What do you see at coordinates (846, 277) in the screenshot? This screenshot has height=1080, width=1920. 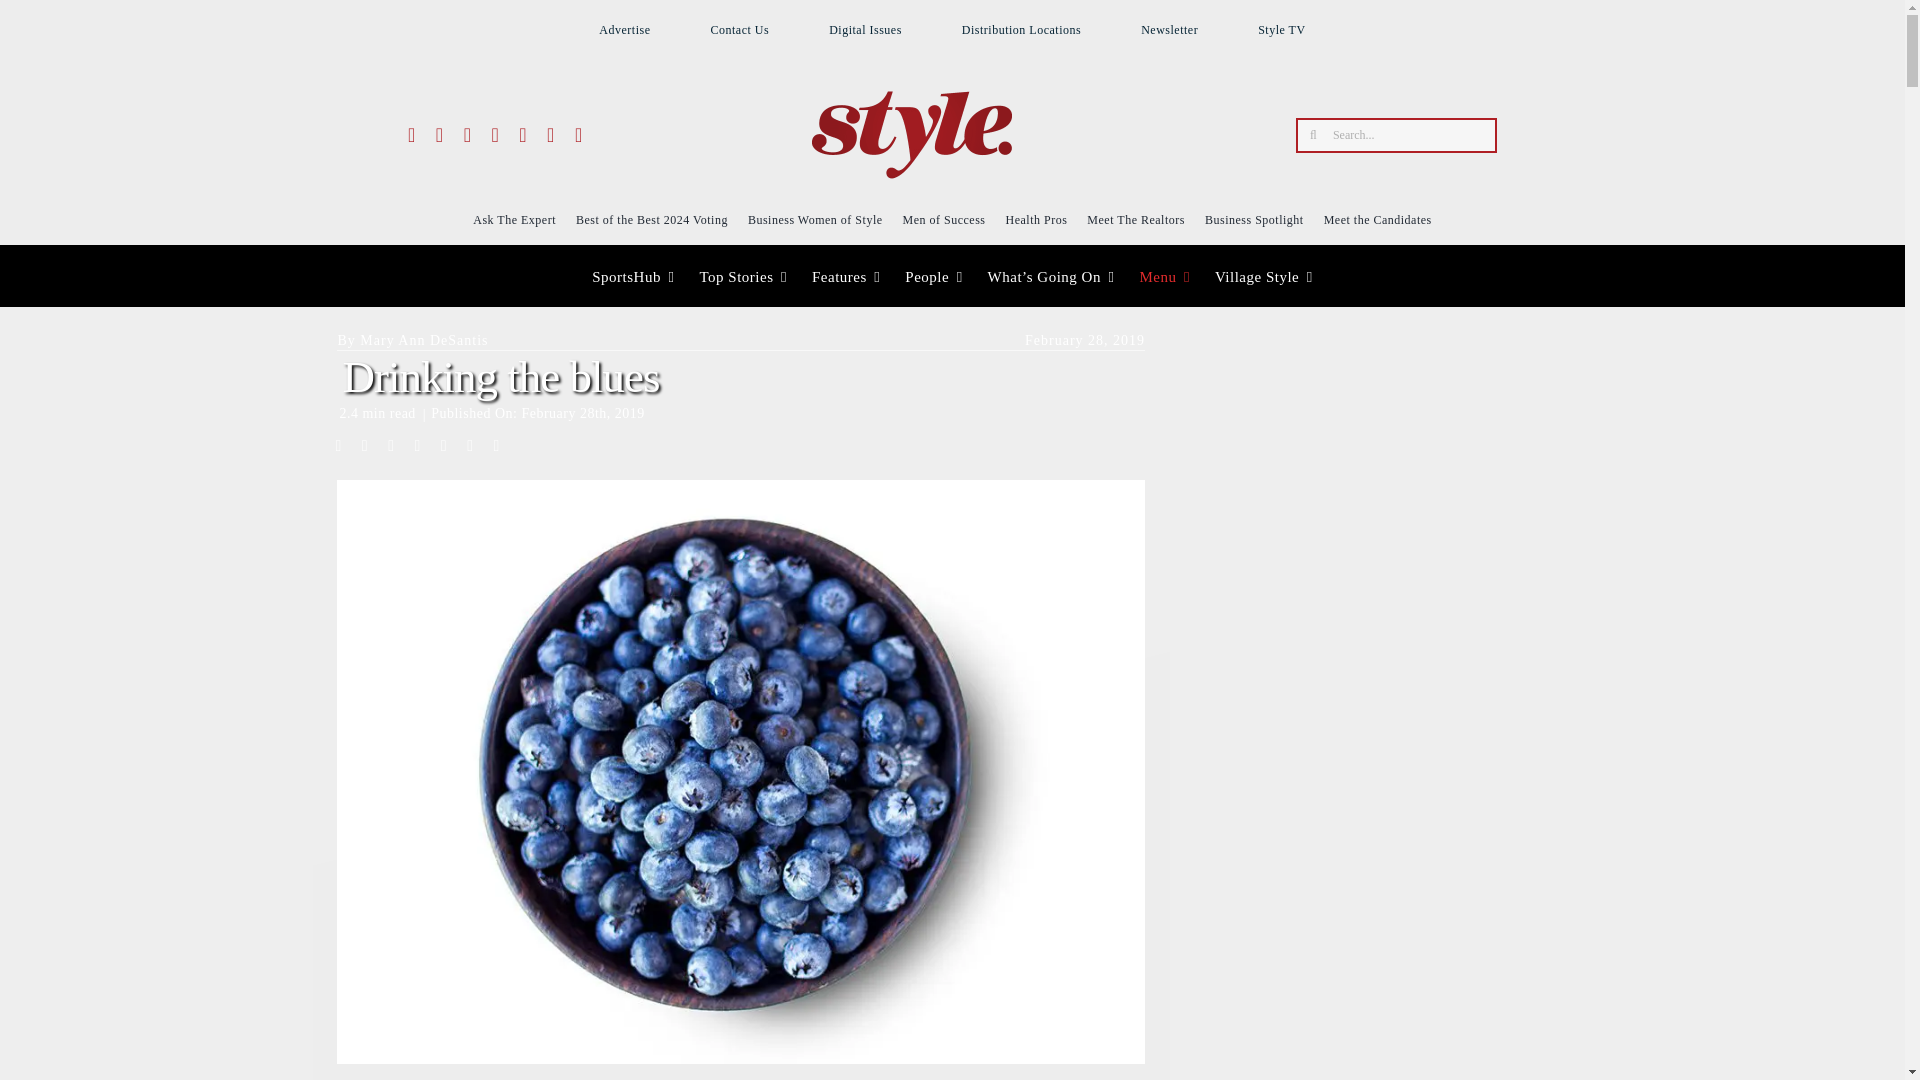 I see `Features` at bounding box center [846, 277].